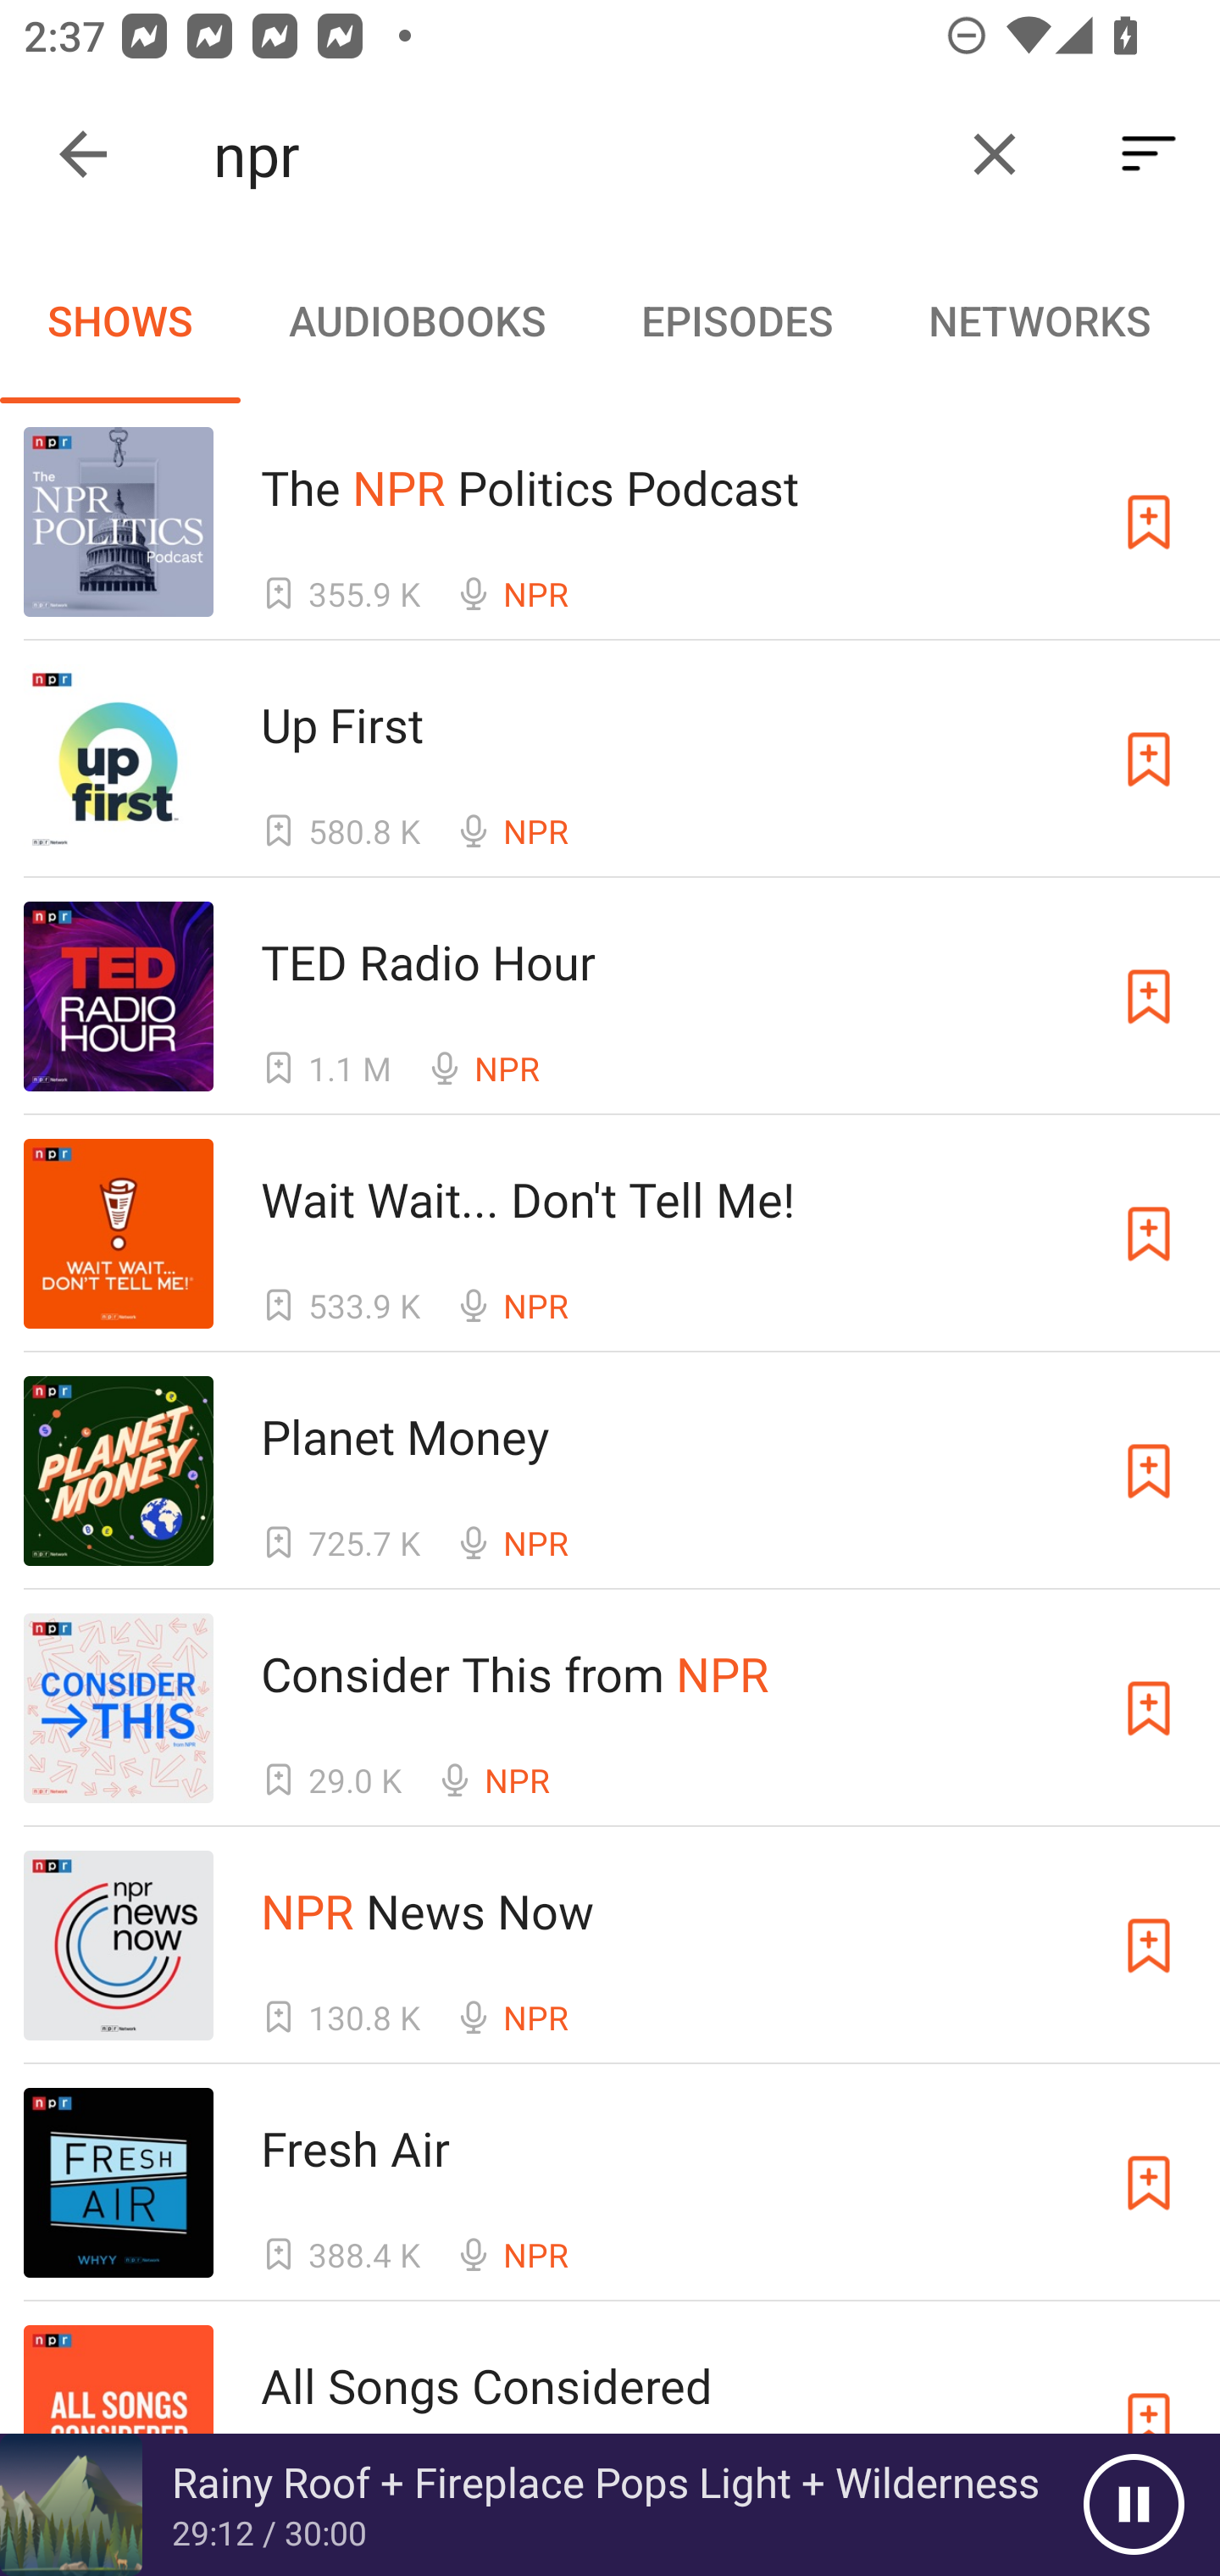 The height and width of the screenshot is (2576, 1220). What do you see at coordinates (1149, 1944) in the screenshot?
I see `Subscribe` at bounding box center [1149, 1944].